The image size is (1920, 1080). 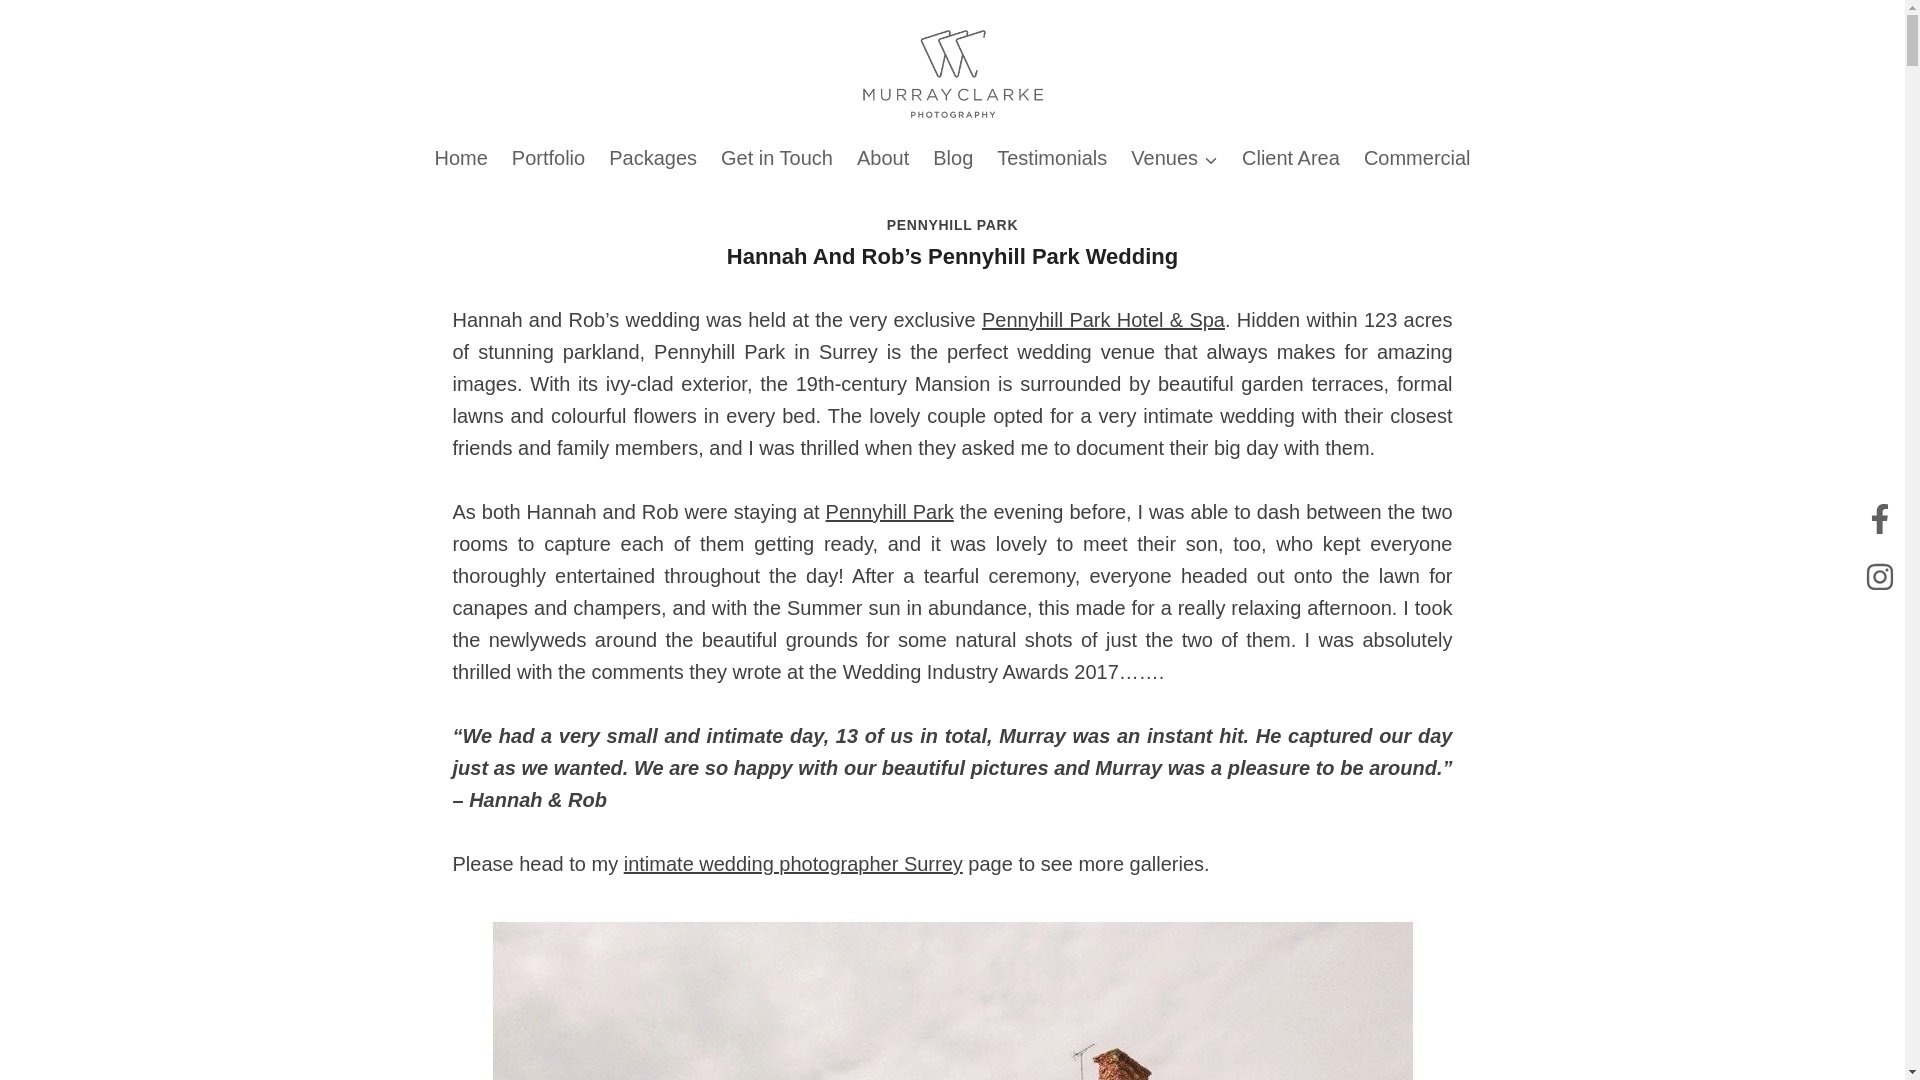 What do you see at coordinates (1290, 157) in the screenshot?
I see `Client Area` at bounding box center [1290, 157].